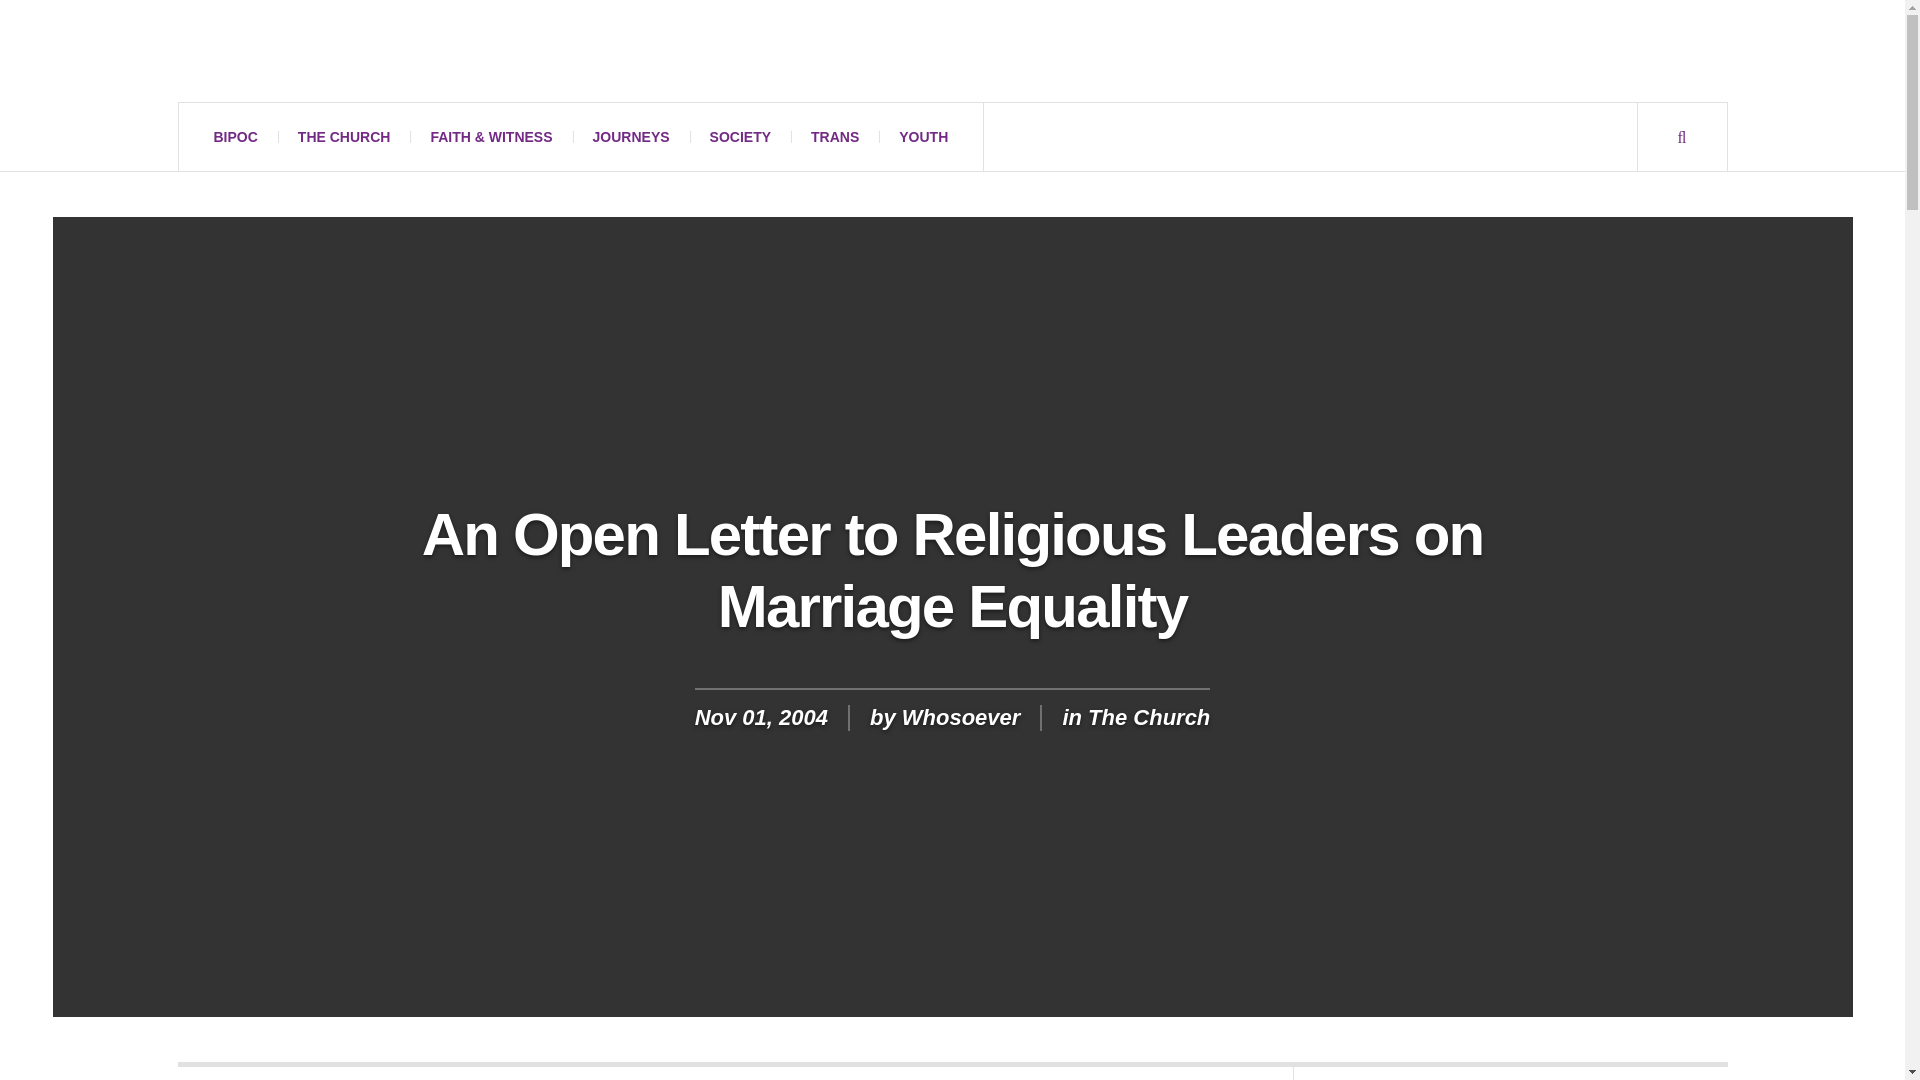 The width and height of the screenshot is (1920, 1080). I want to click on The Church, so click(1148, 718).